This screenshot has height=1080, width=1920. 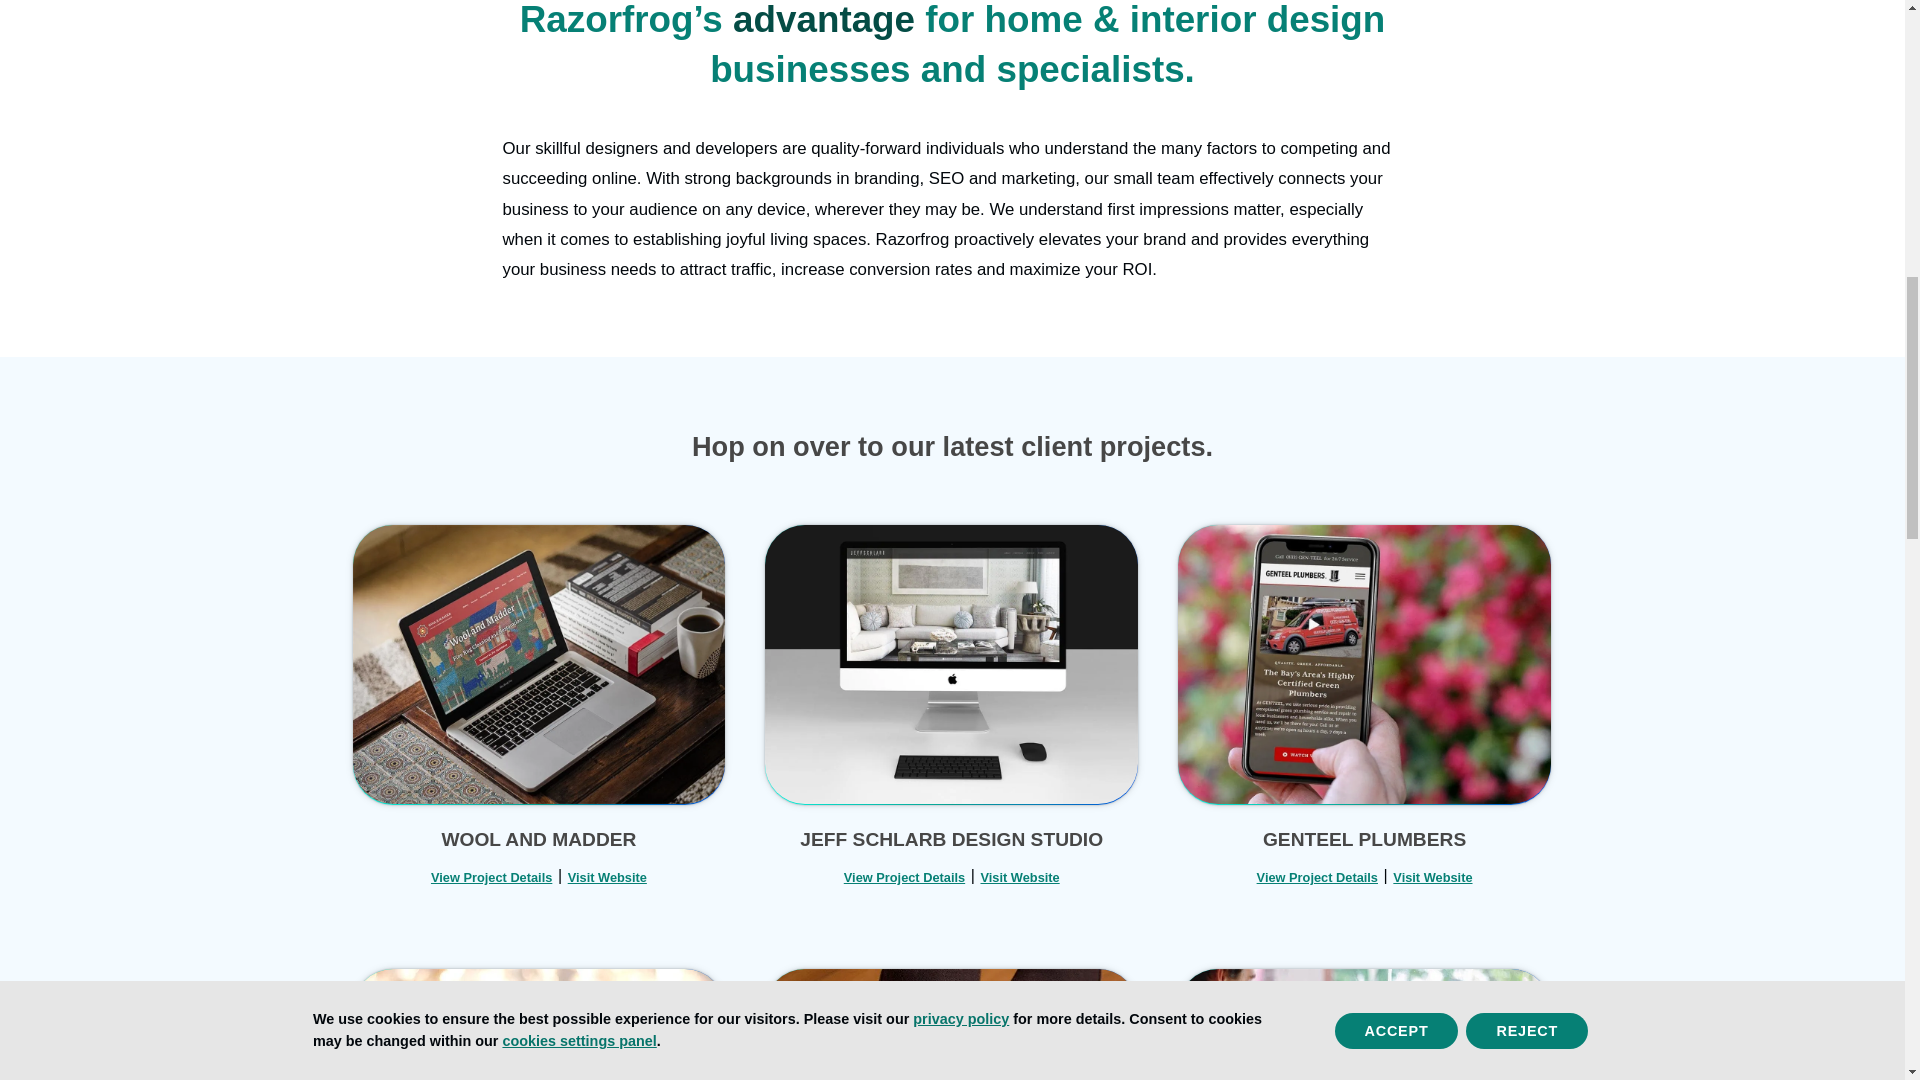 I want to click on View Project Details, so click(x=1318, y=877).